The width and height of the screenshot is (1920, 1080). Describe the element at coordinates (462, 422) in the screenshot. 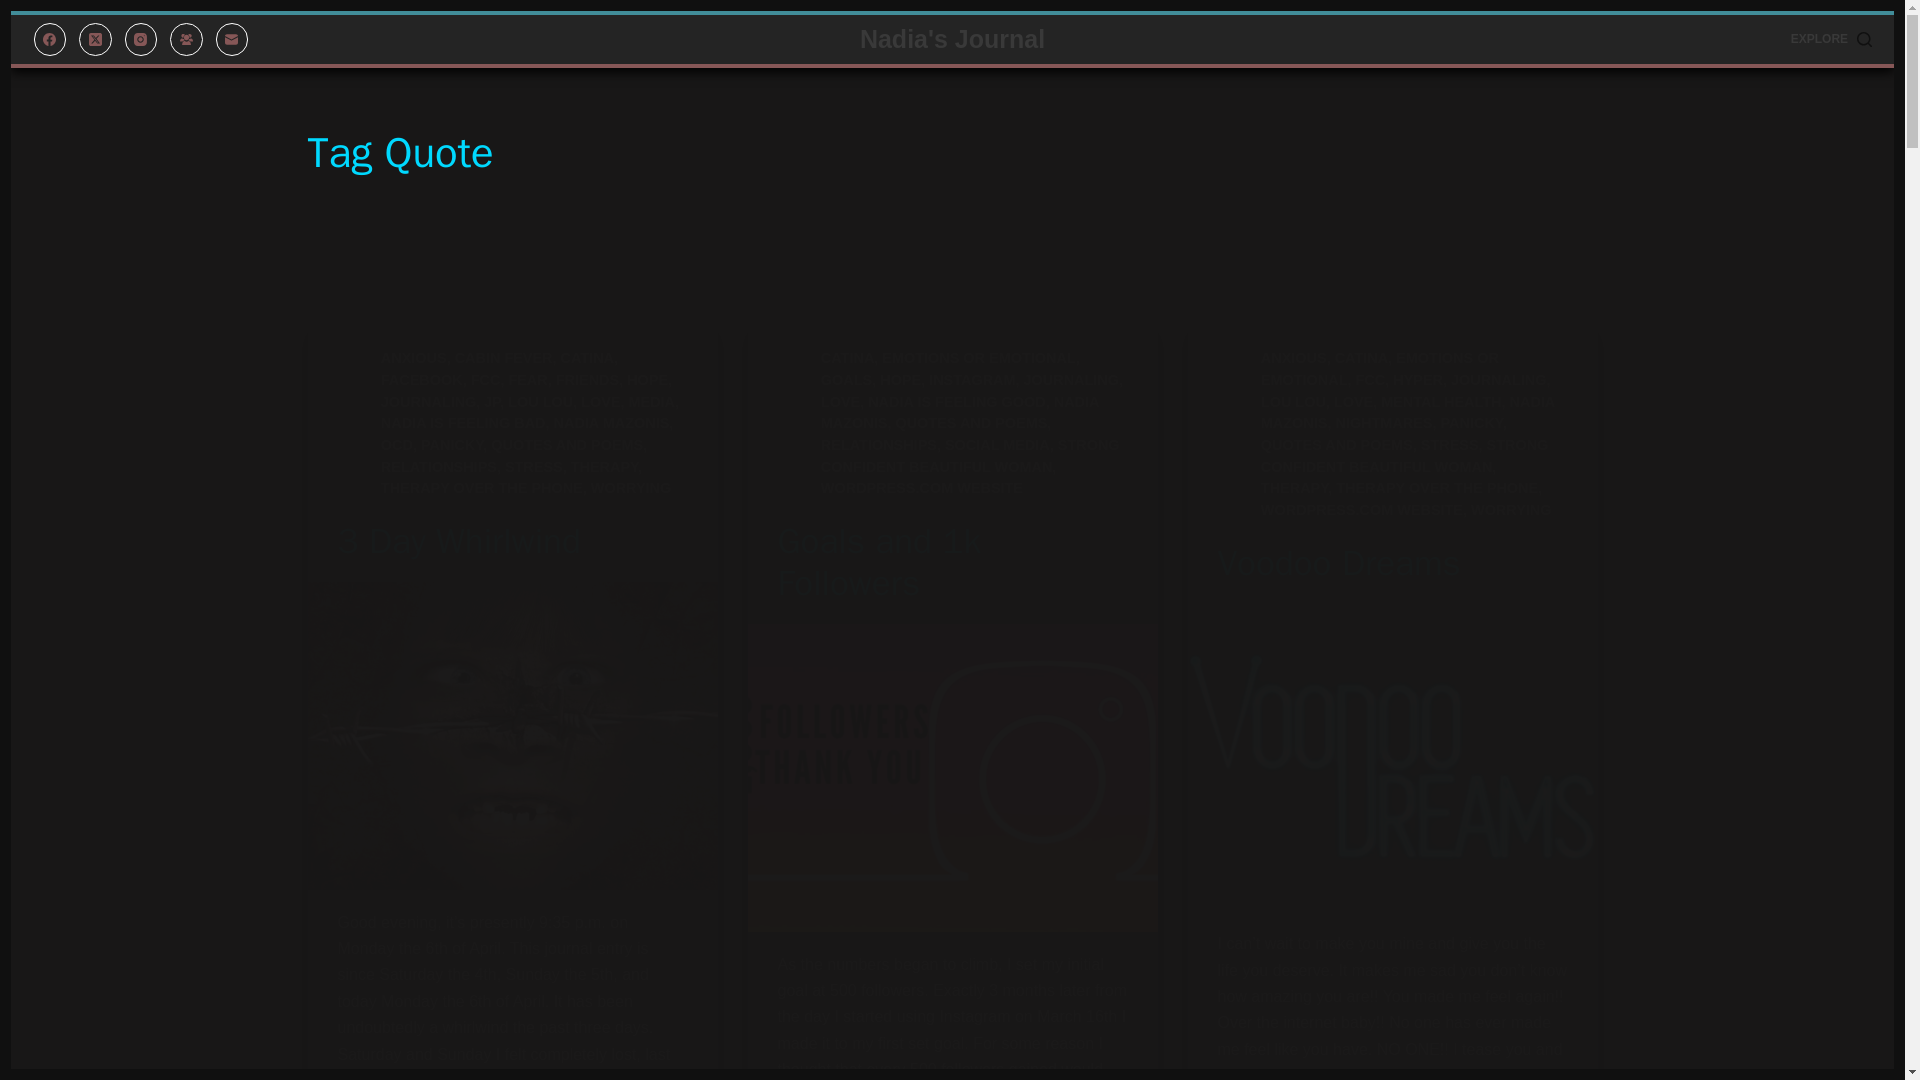

I see `NADIA IS FEELING BAD` at that location.